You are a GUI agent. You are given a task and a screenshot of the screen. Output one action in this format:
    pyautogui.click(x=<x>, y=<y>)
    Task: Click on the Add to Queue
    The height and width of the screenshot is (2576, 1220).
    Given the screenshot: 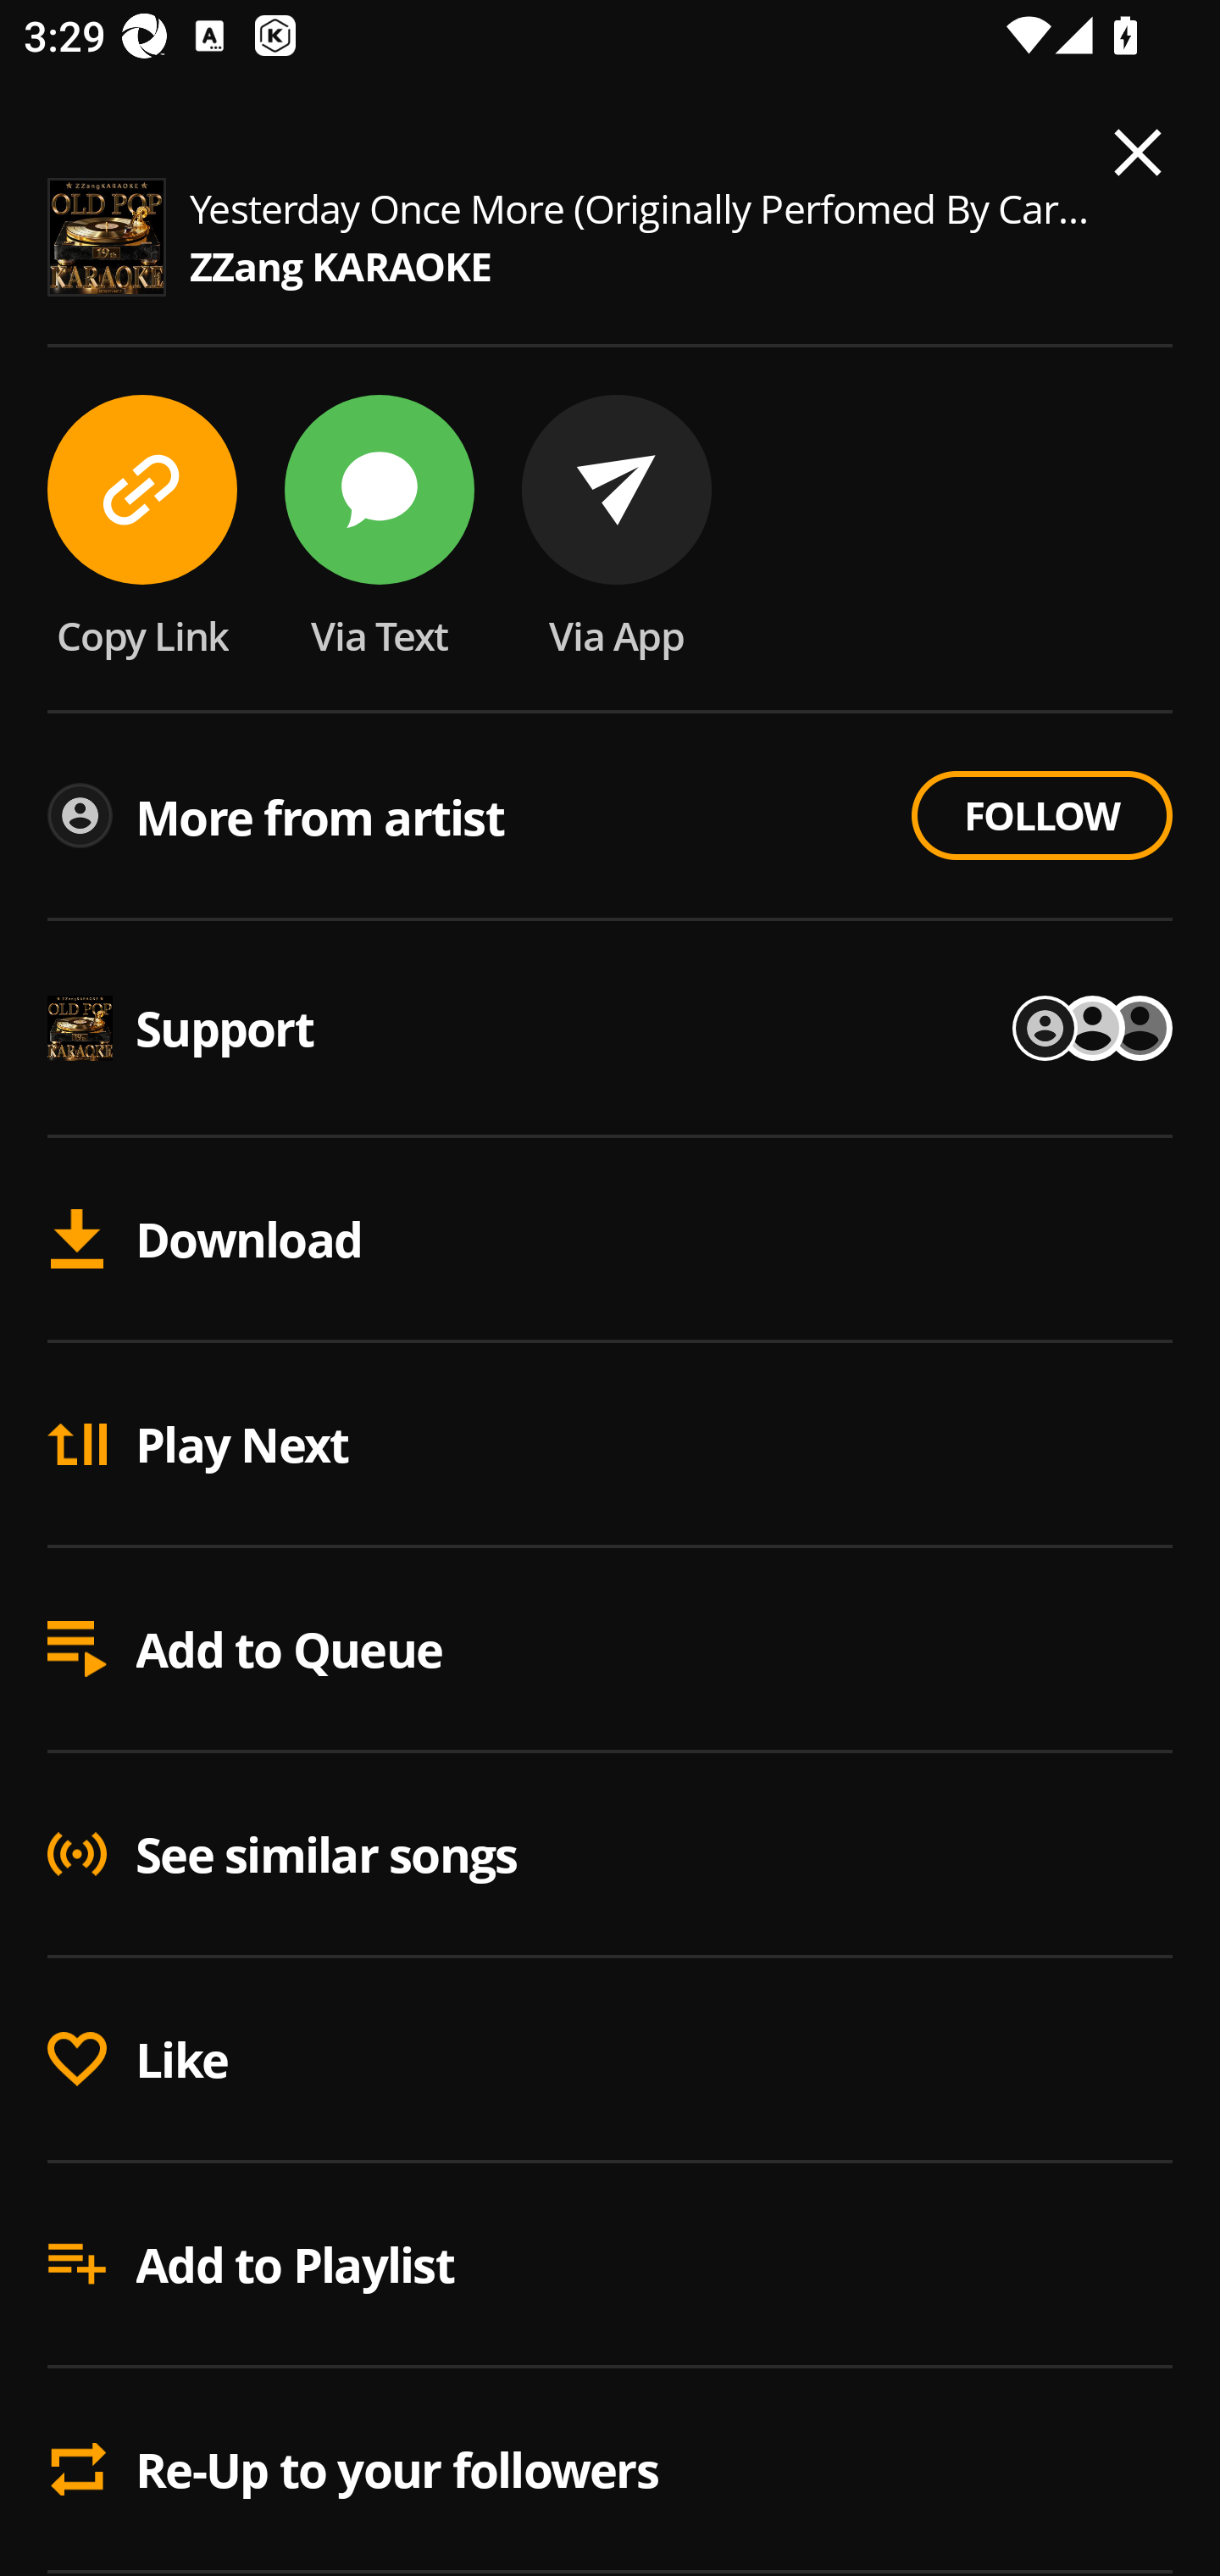 What is the action you would take?
    pyautogui.click(x=610, y=1651)
    